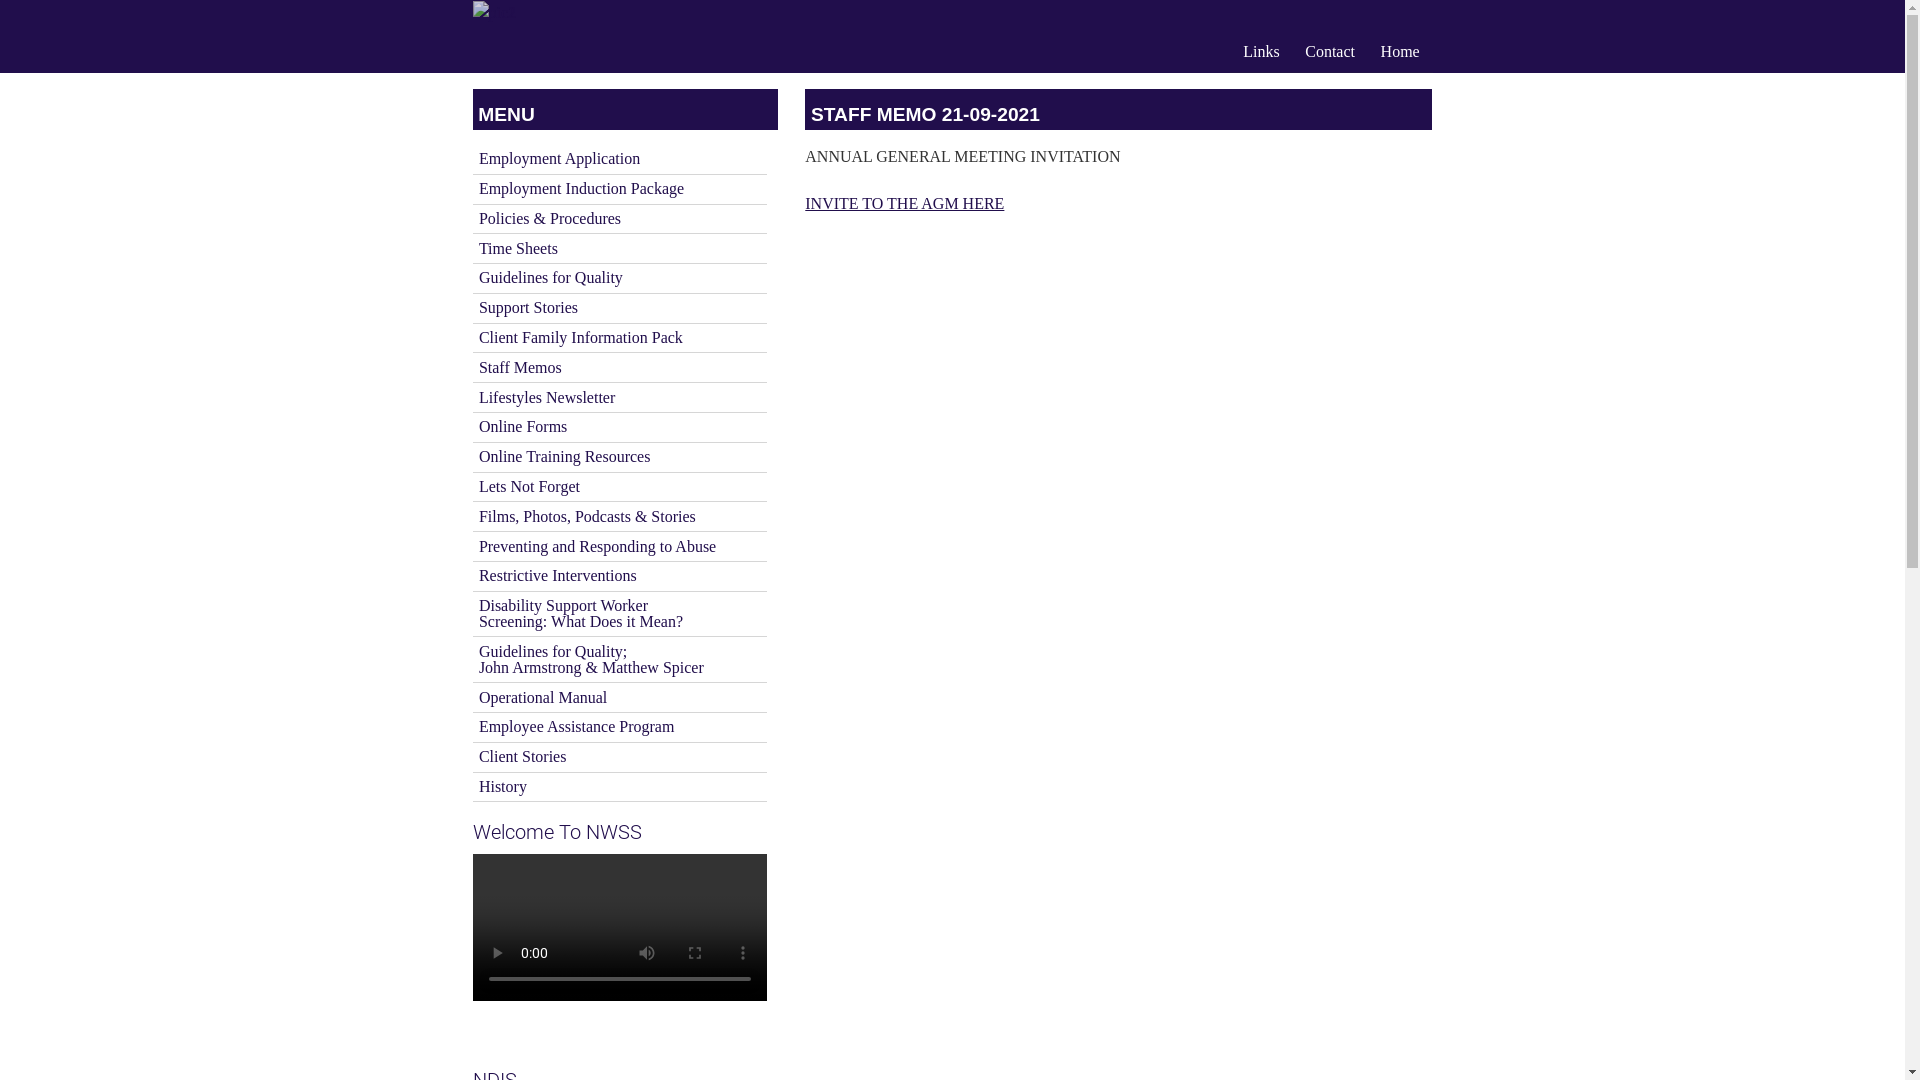 Image resolution: width=1920 pixels, height=1080 pixels. I want to click on Client Stories, so click(619, 758).